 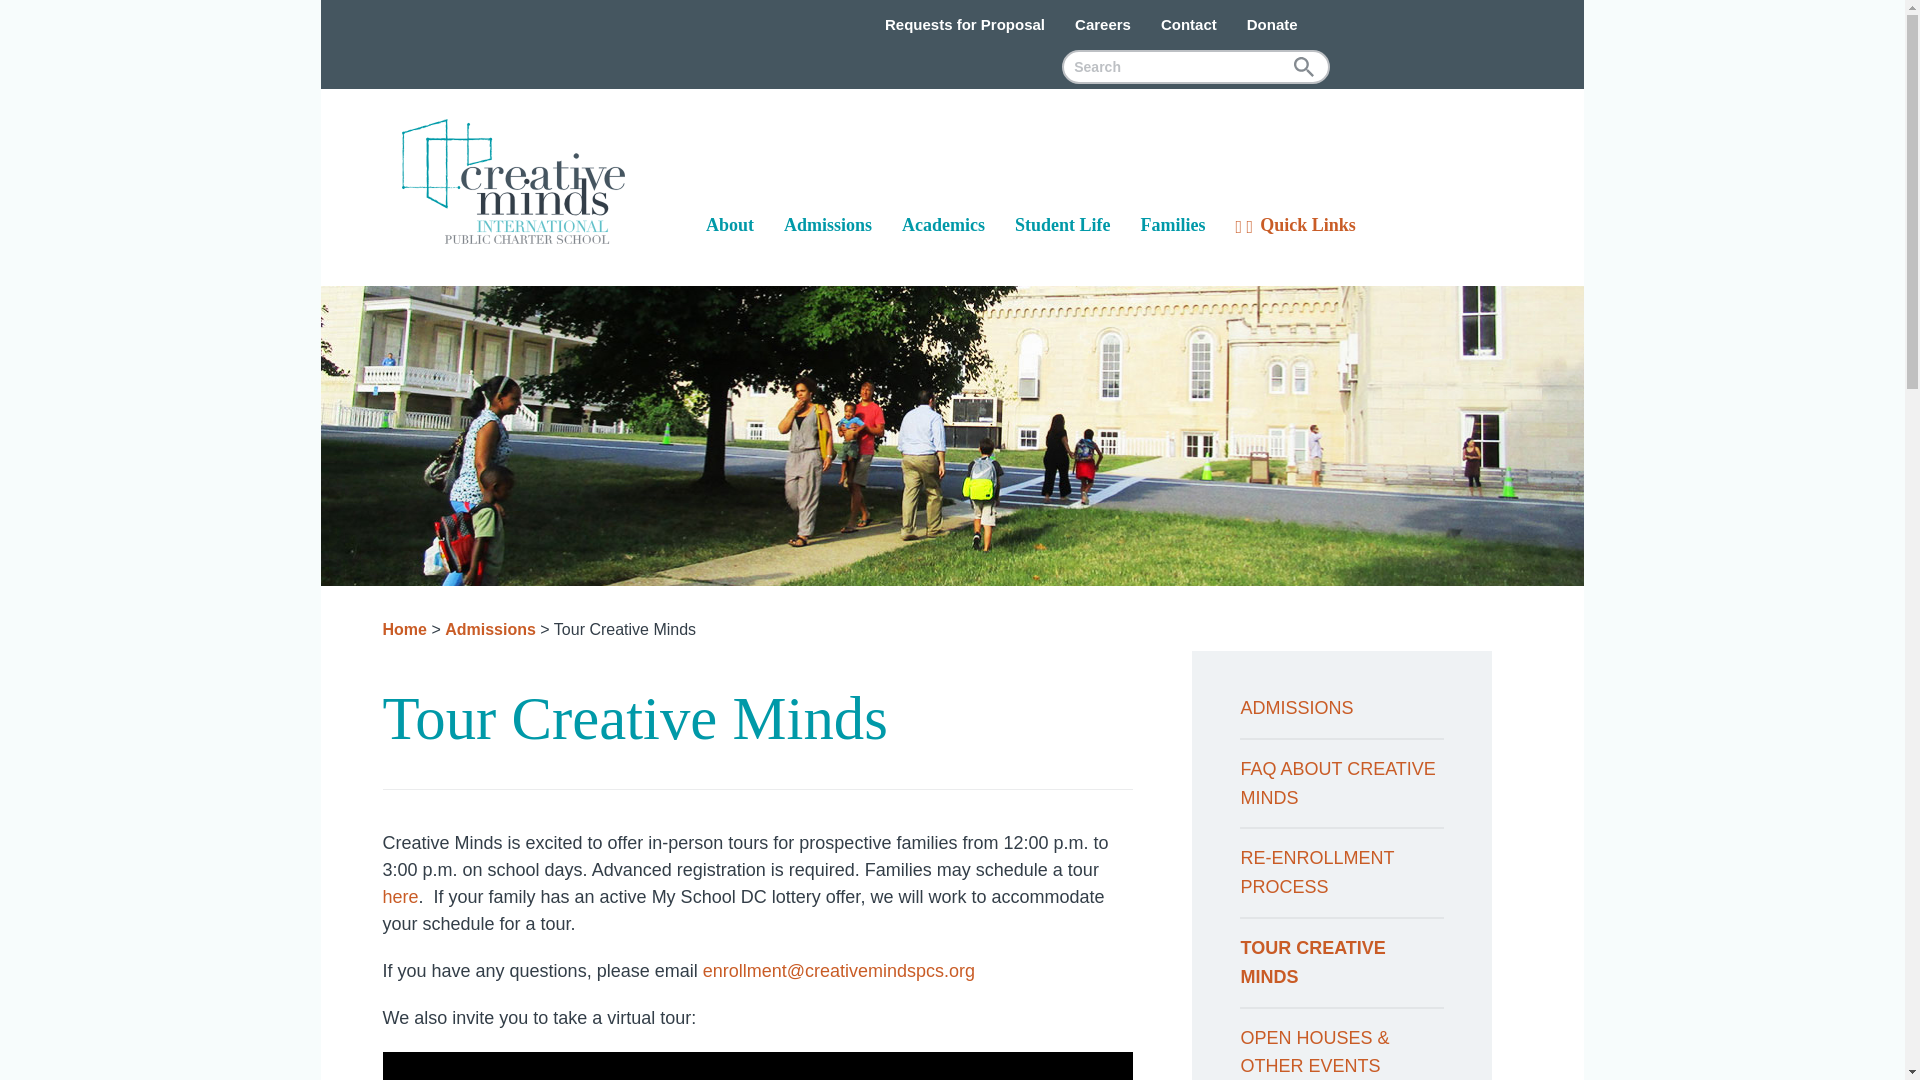 I want to click on About, so click(x=730, y=224).